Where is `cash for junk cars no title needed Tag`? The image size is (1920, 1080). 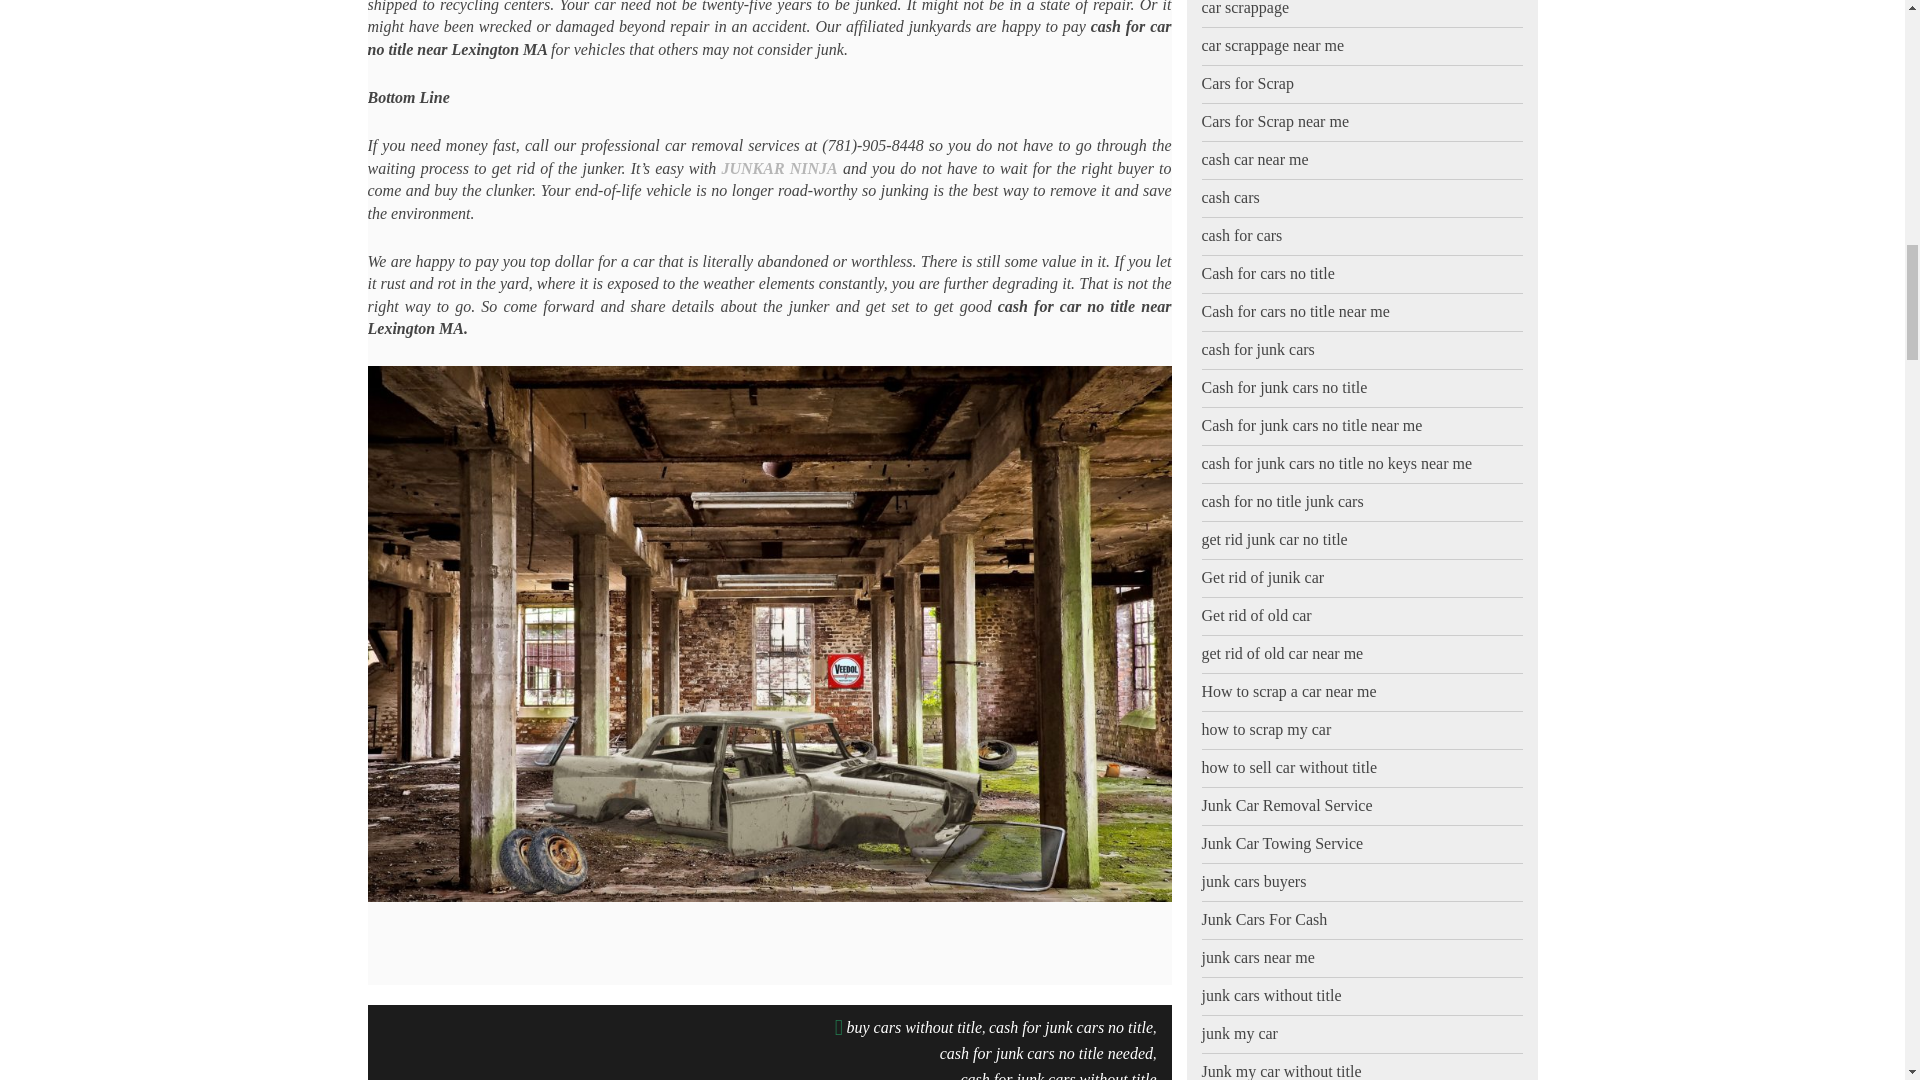
cash for junk cars no title needed Tag is located at coordinates (1046, 1054).